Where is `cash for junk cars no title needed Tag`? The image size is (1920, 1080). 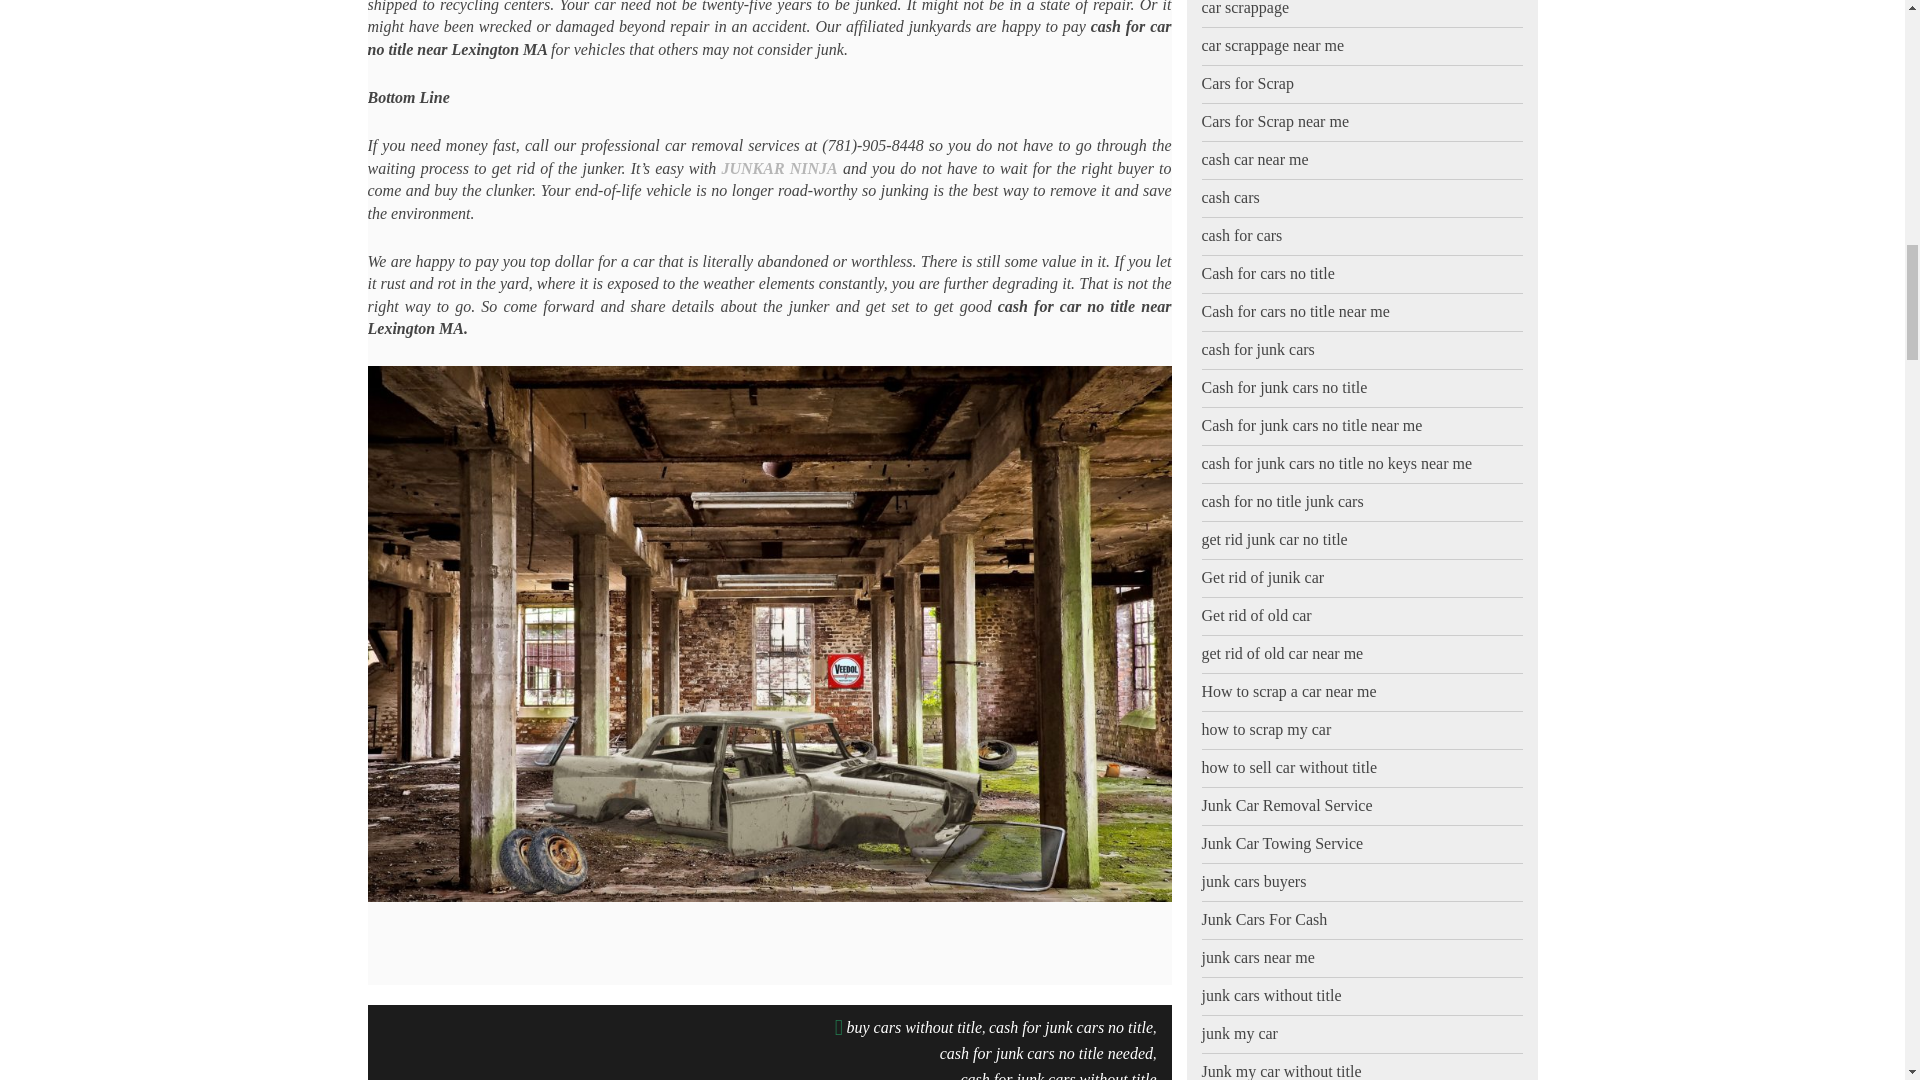
cash for junk cars no title needed Tag is located at coordinates (1046, 1054).